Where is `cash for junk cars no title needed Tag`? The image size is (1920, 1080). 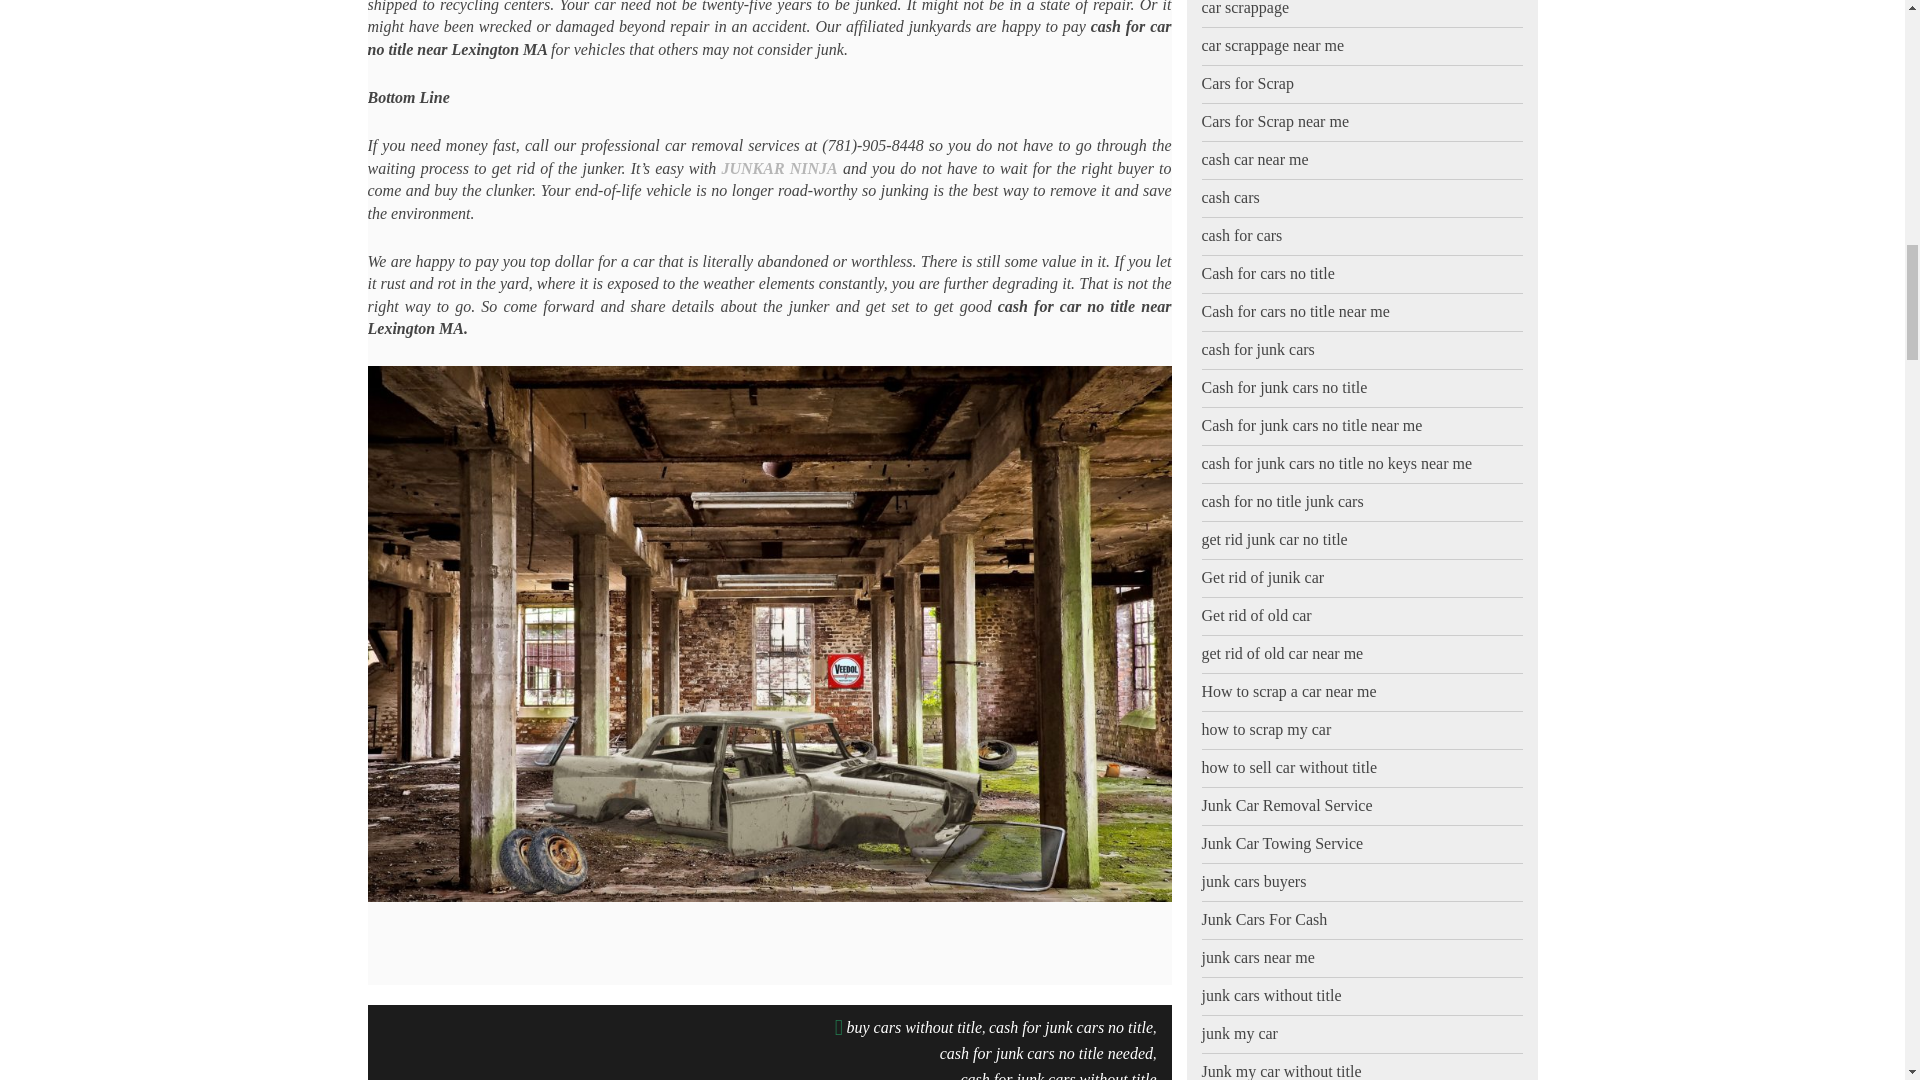
cash for junk cars no title needed Tag is located at coordinates (1046, 1054).